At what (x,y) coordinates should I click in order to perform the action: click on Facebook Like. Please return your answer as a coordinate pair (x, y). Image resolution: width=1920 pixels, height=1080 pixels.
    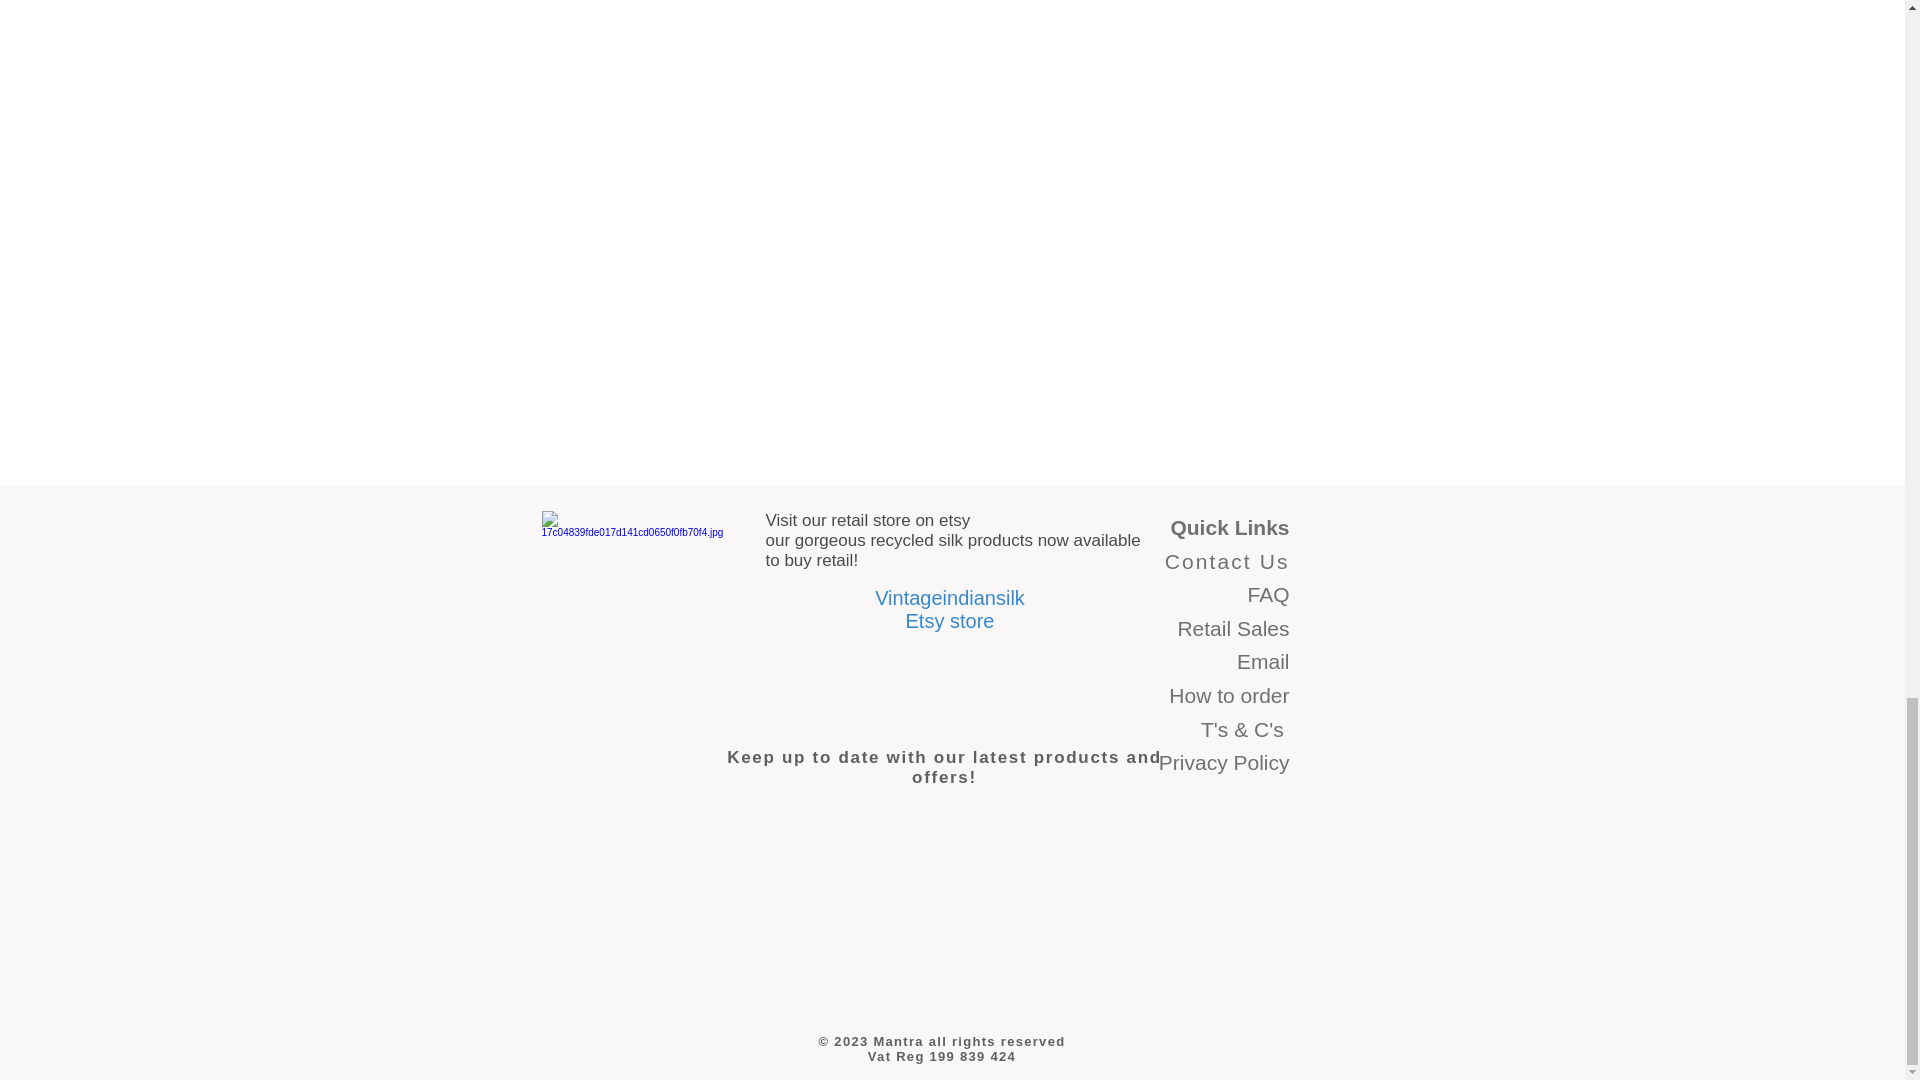
    Looking at the image, I should click on (580, 972).